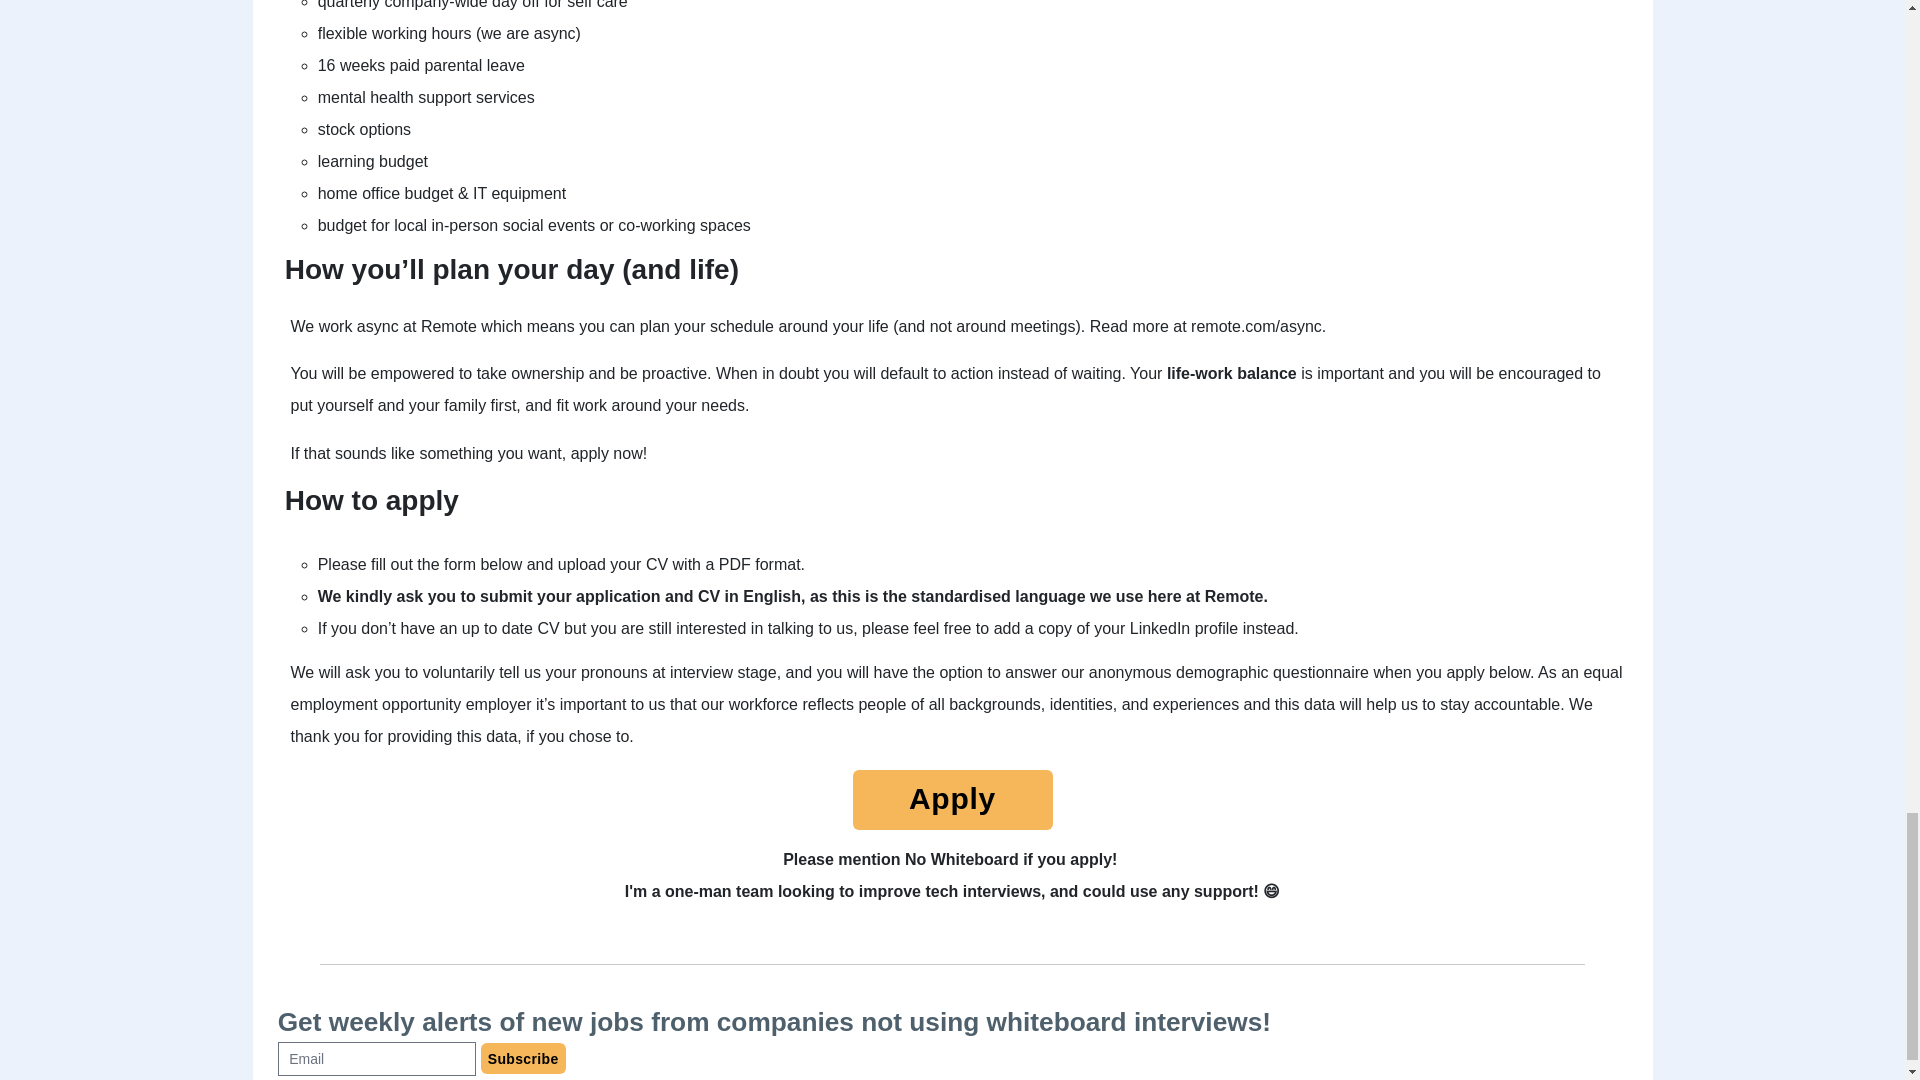 The width and height of the screenshot is (1920, 1080). I want to click on async, so click(554, 33).